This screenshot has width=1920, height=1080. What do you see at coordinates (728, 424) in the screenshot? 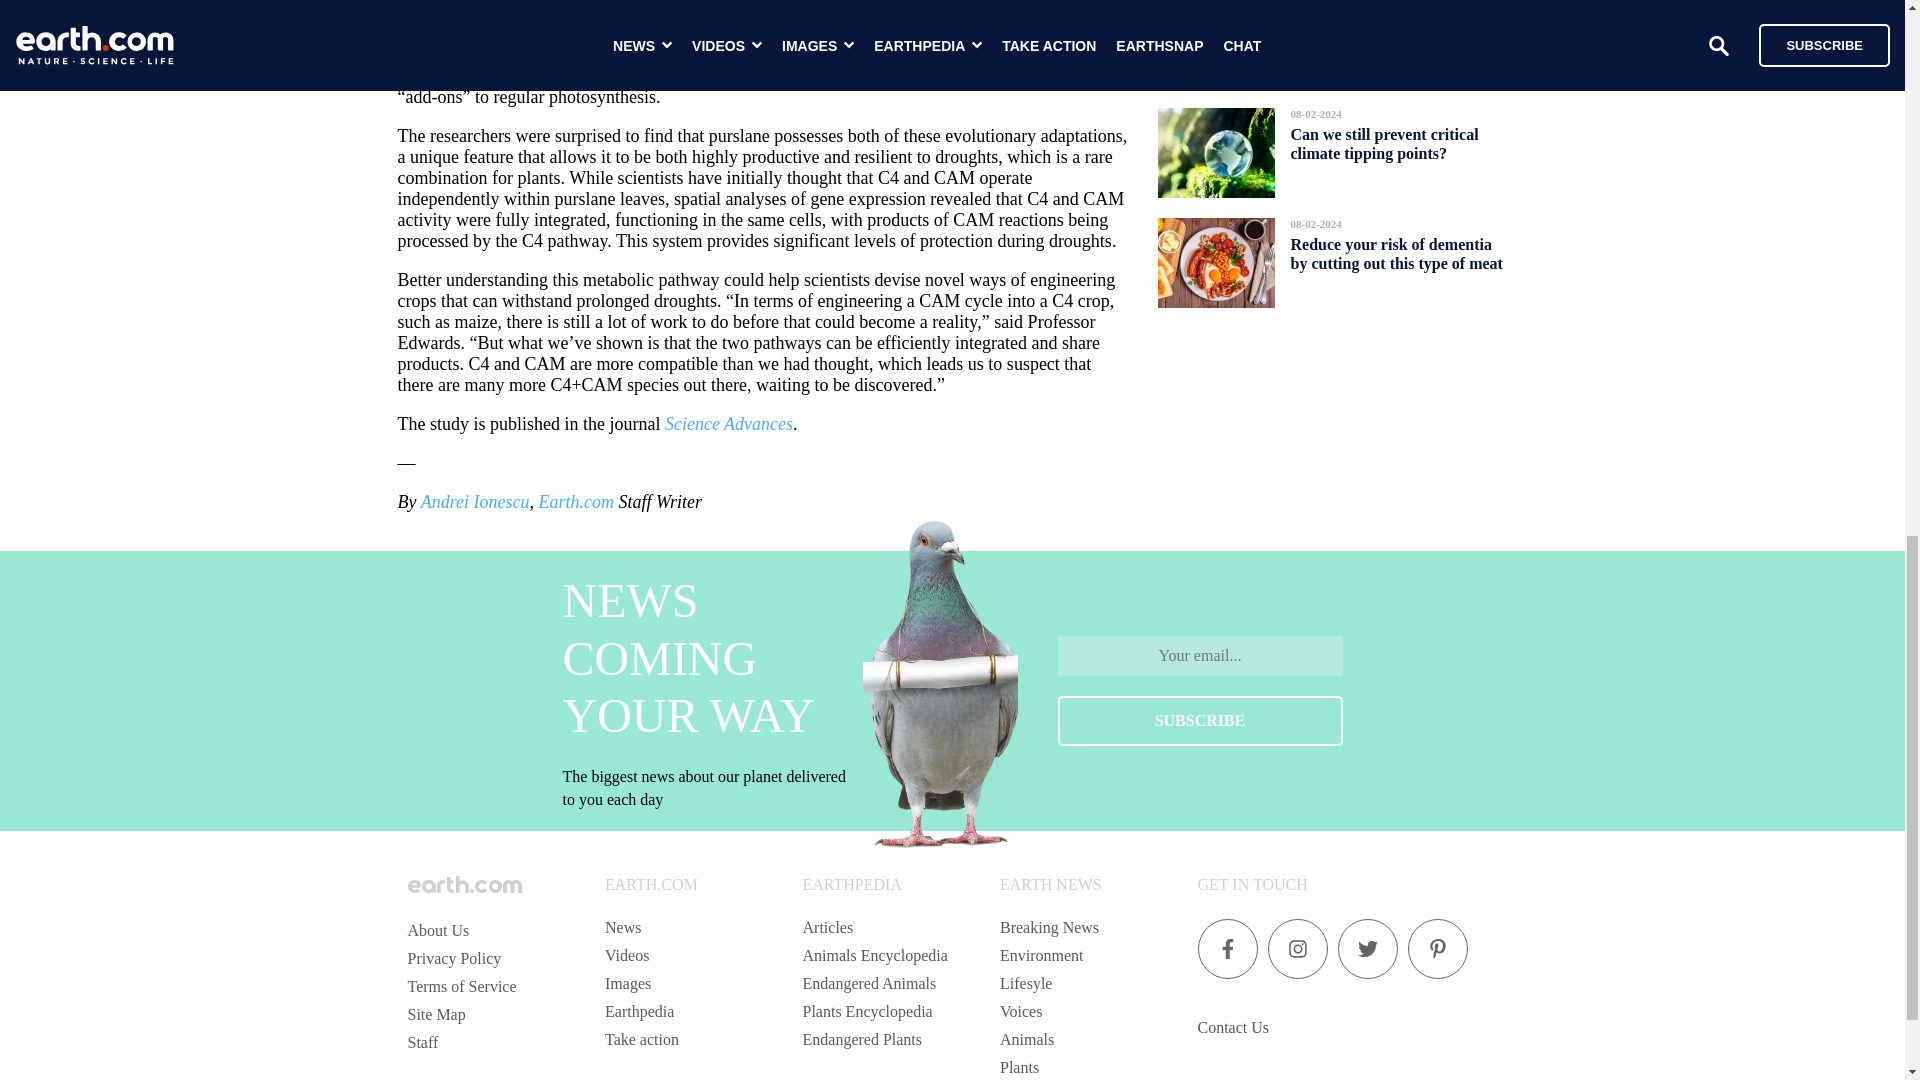
I see `Science Advances` at bounding box center [728, 424].